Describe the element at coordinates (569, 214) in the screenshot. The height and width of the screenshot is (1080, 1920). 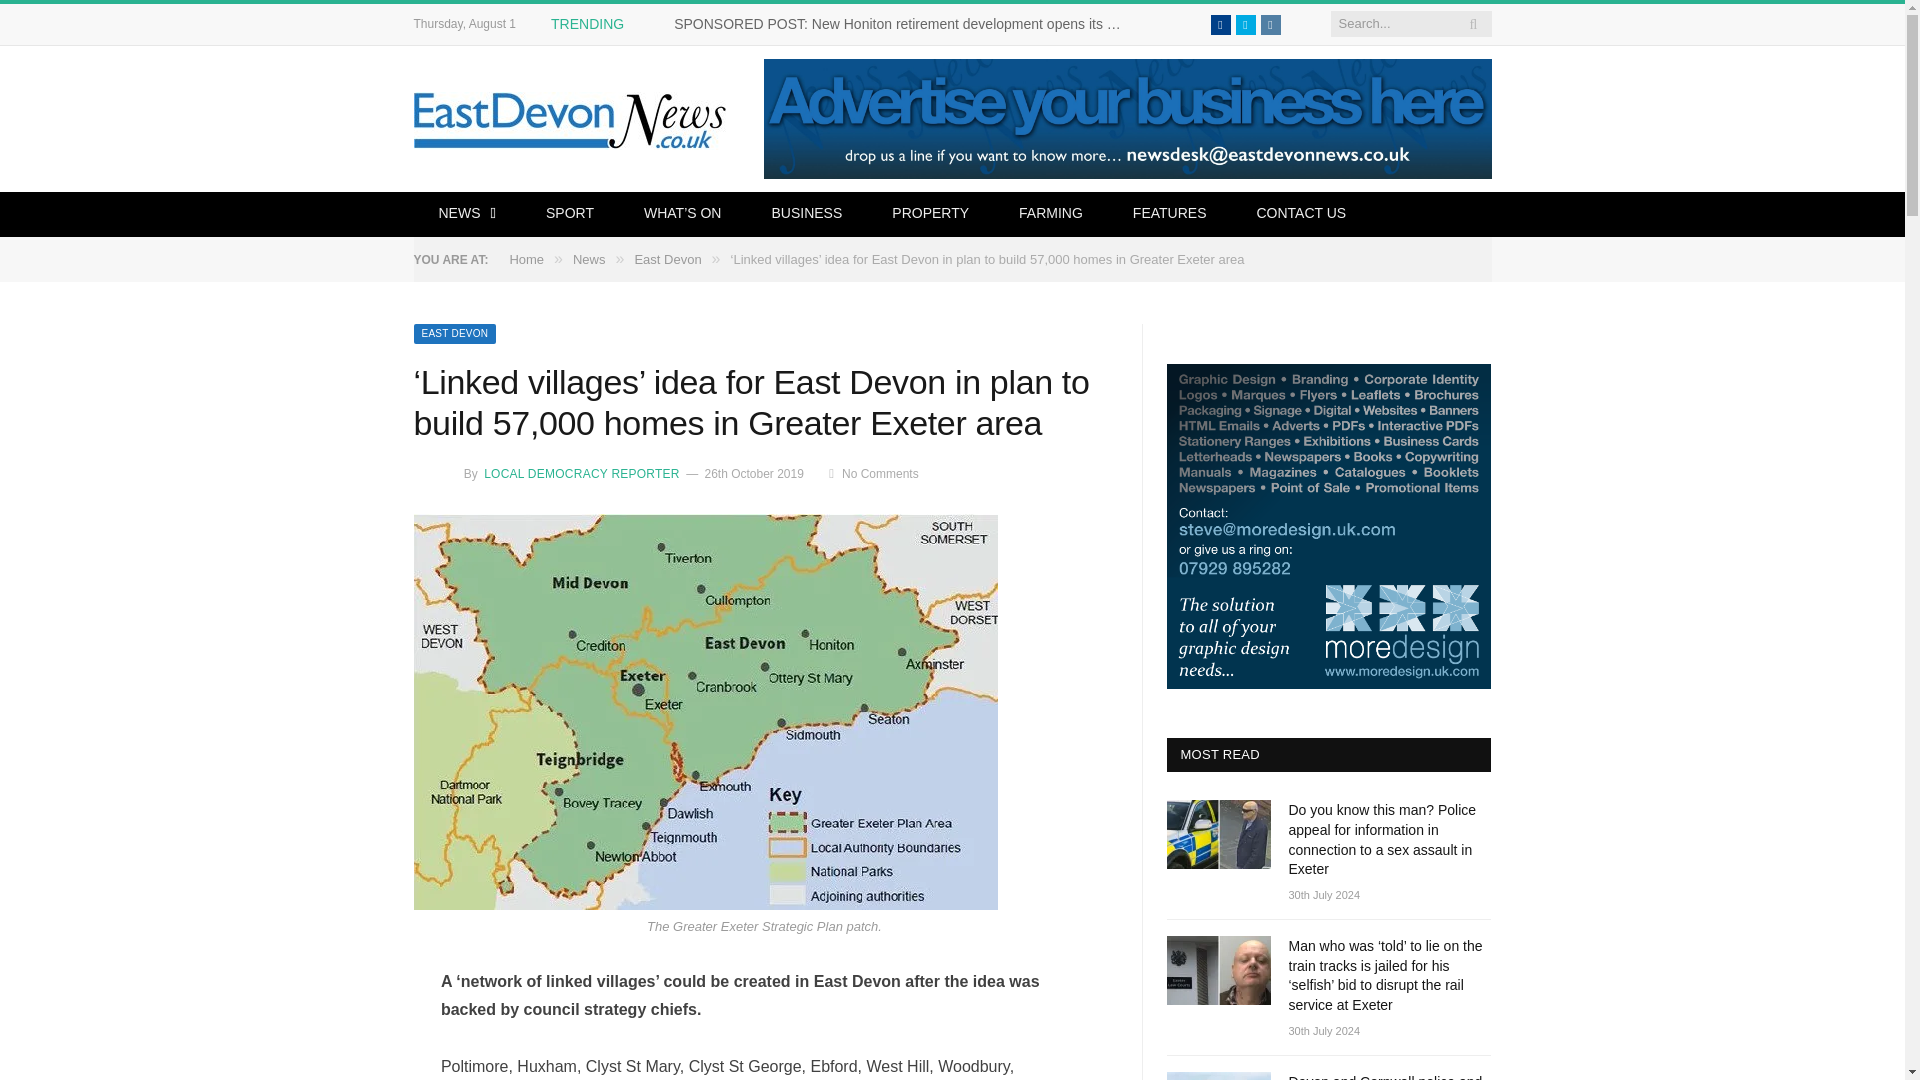
I see `SPORT` at that location.